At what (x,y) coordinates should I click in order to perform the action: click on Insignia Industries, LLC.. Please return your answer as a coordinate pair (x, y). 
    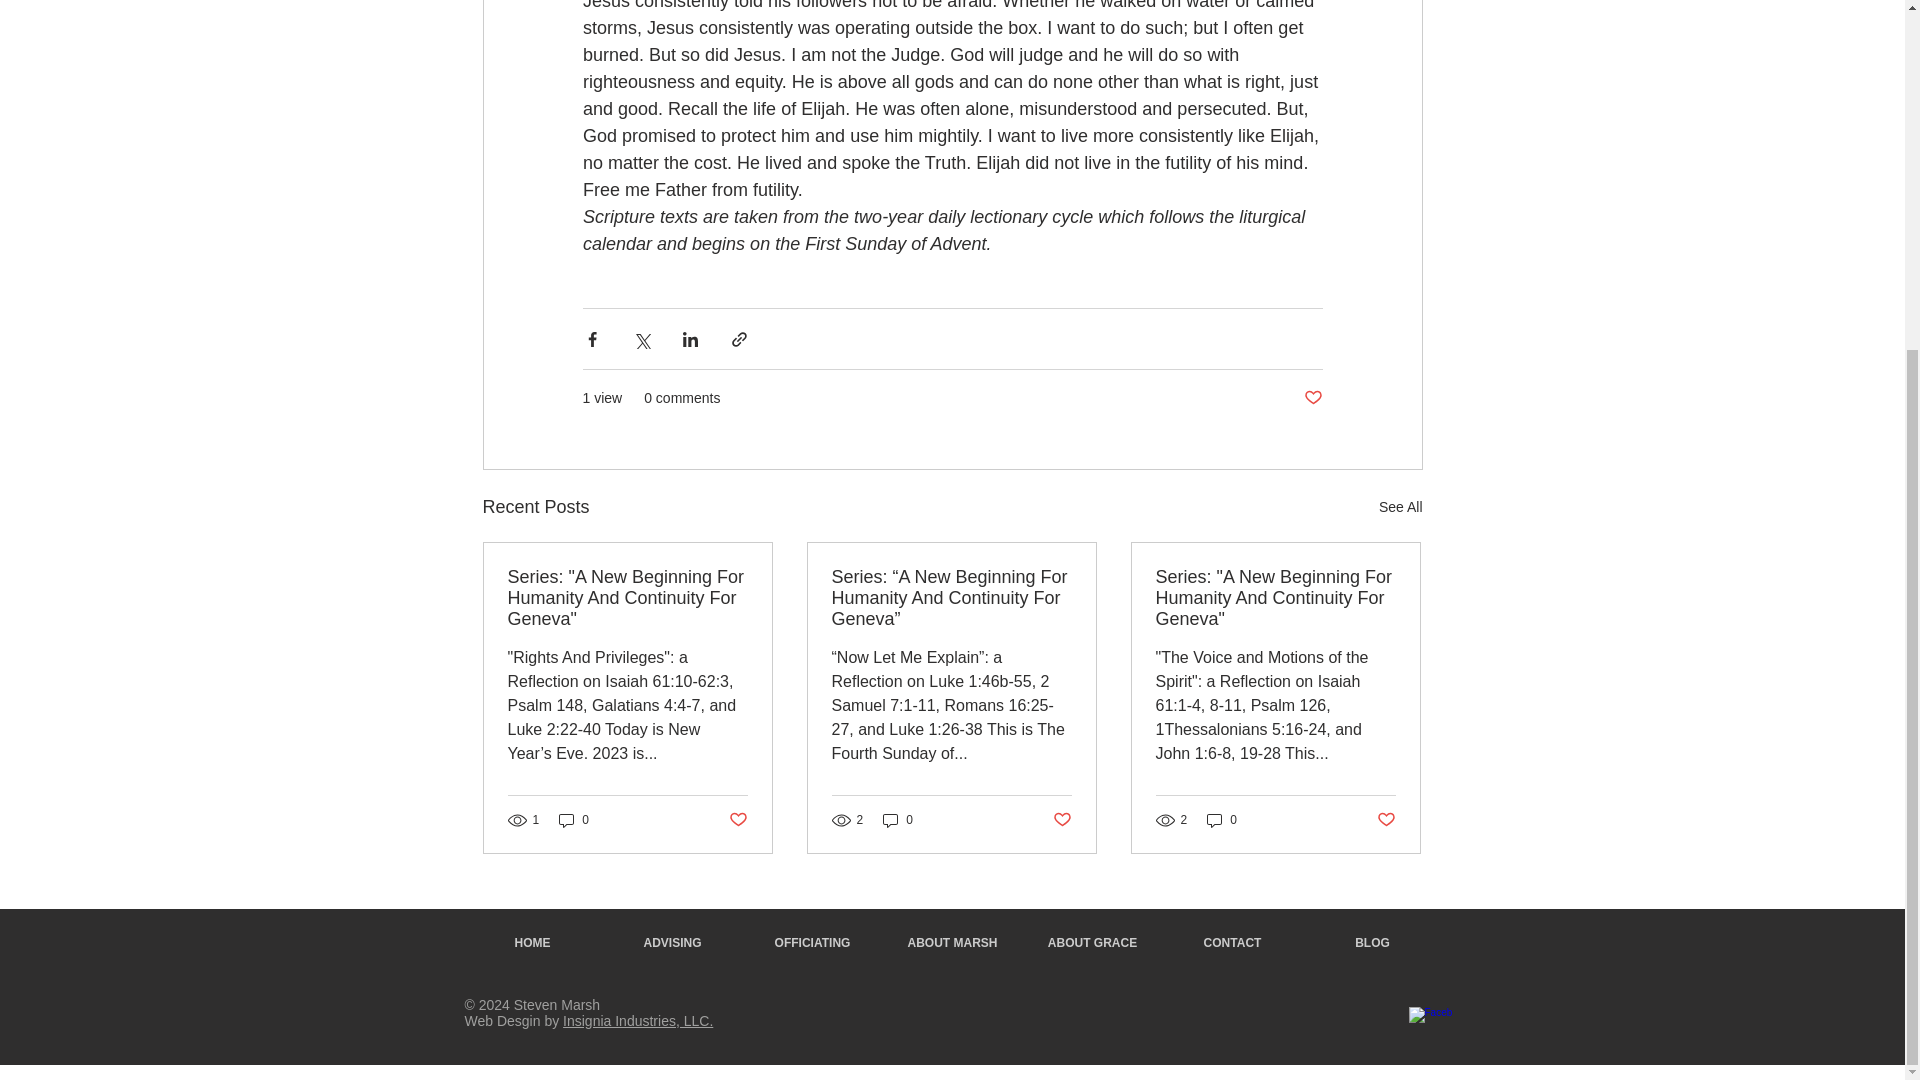
    Looking at the image, I should click on (637, 1021).